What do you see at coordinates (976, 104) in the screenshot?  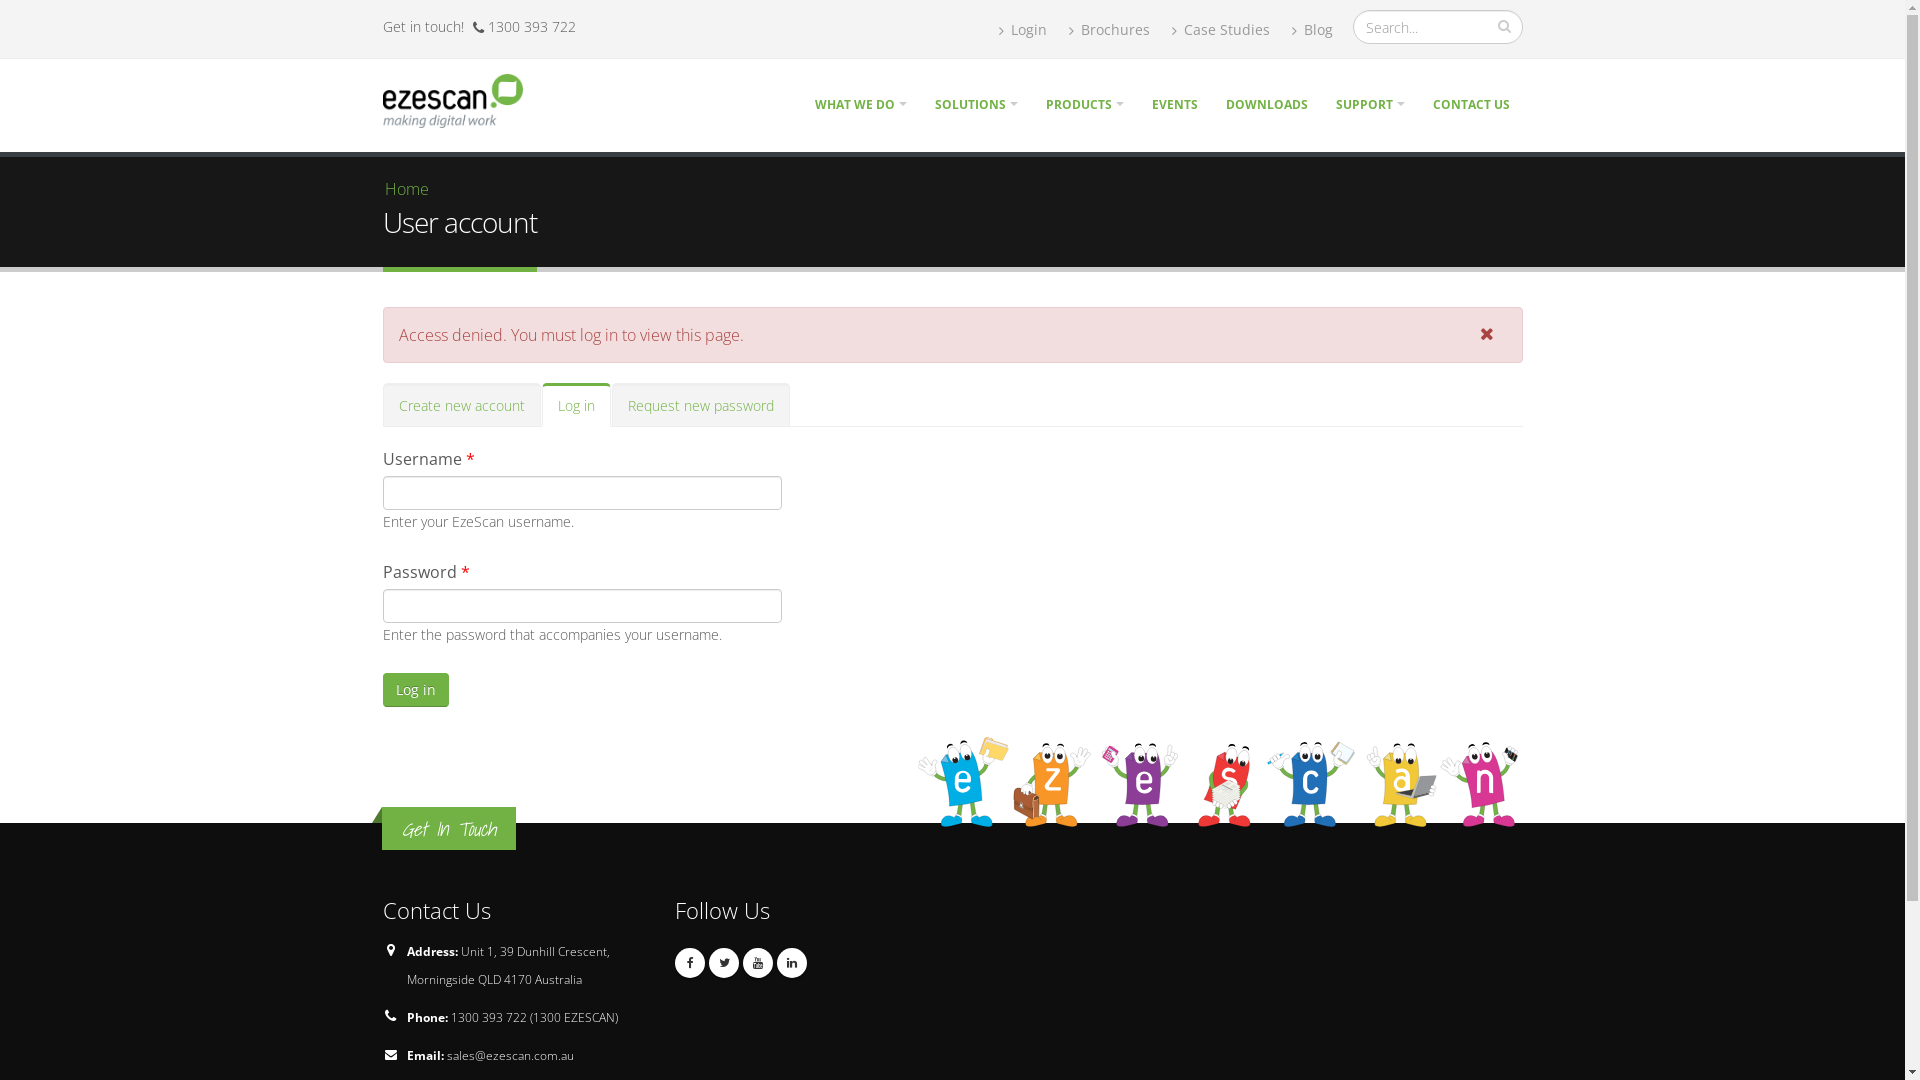 I see `SOLUTIONS` at bounding box center [976, 104].